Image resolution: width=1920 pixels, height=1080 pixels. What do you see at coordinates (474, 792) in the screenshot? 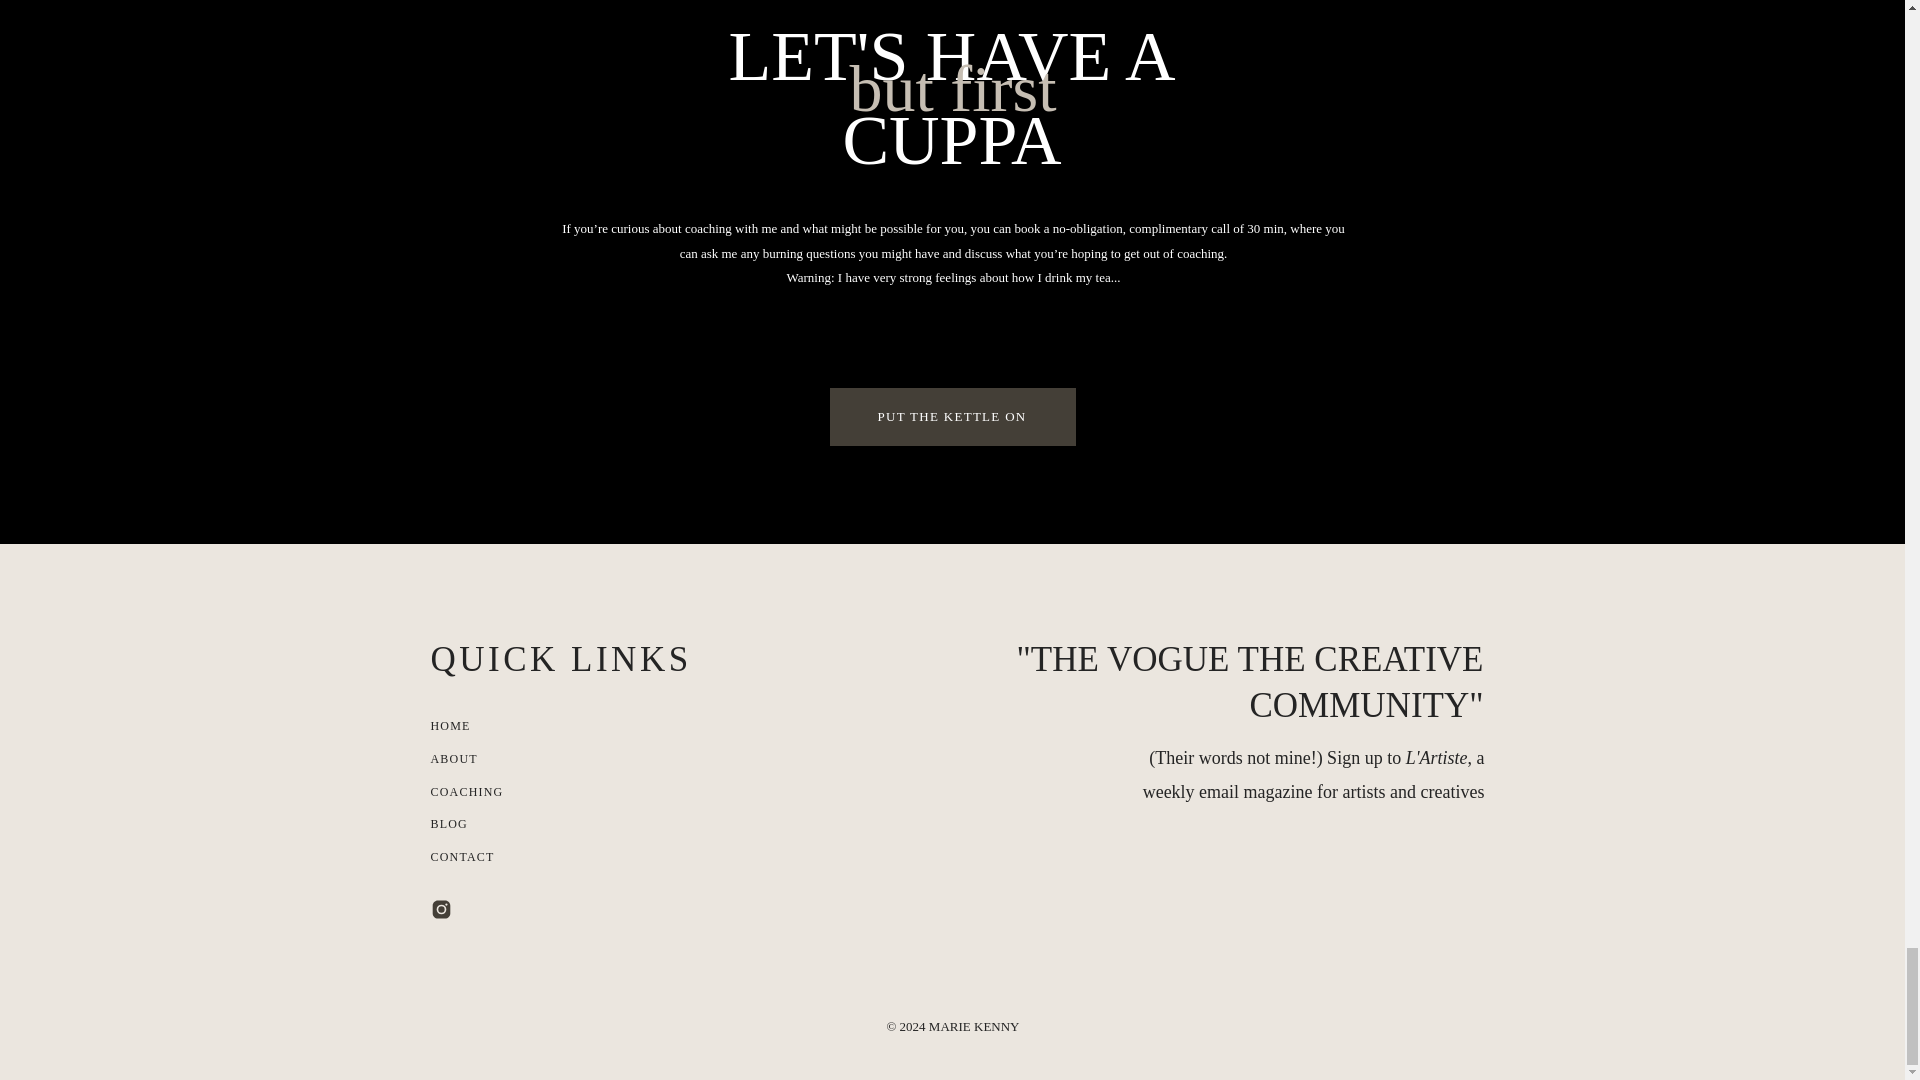
I see `COACHING` at bounding box center [474, 792].